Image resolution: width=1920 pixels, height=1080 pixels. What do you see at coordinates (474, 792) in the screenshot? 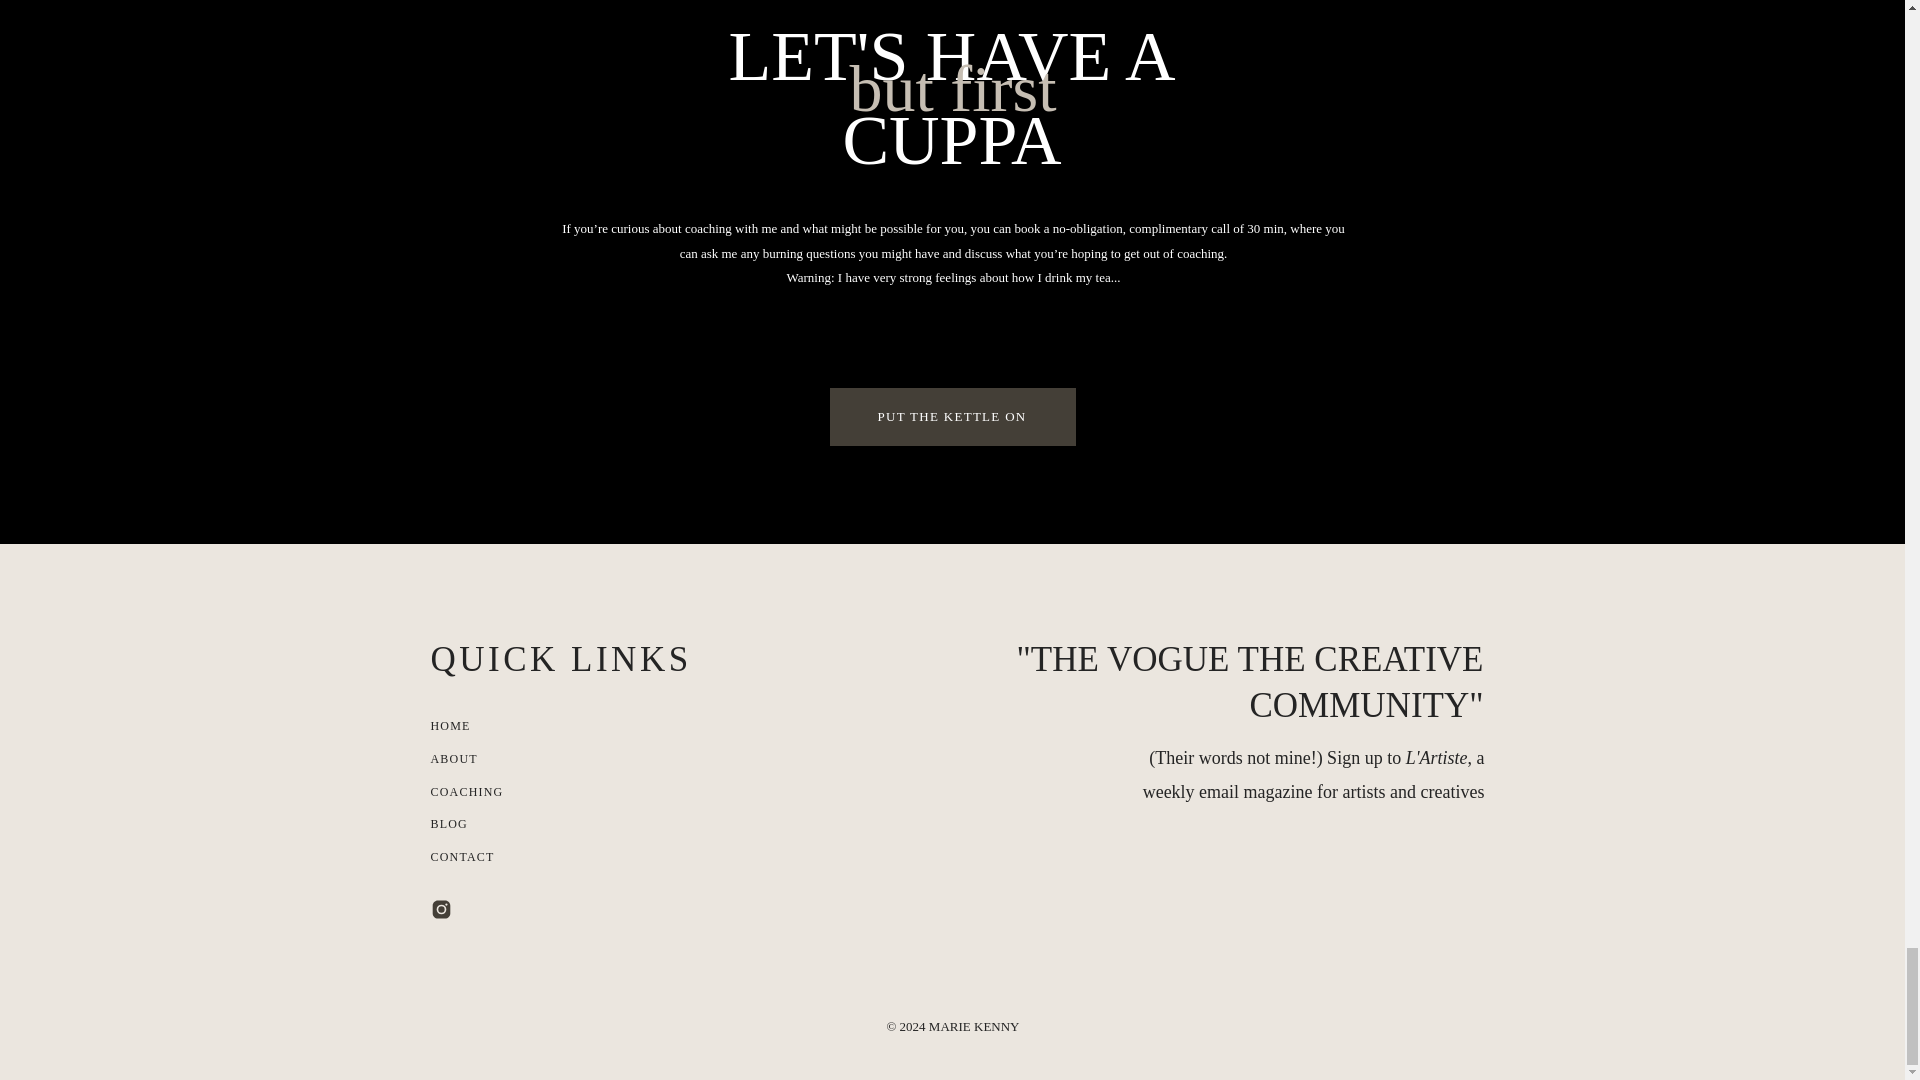
I see `COACHING` at bounding box center [474, 792].